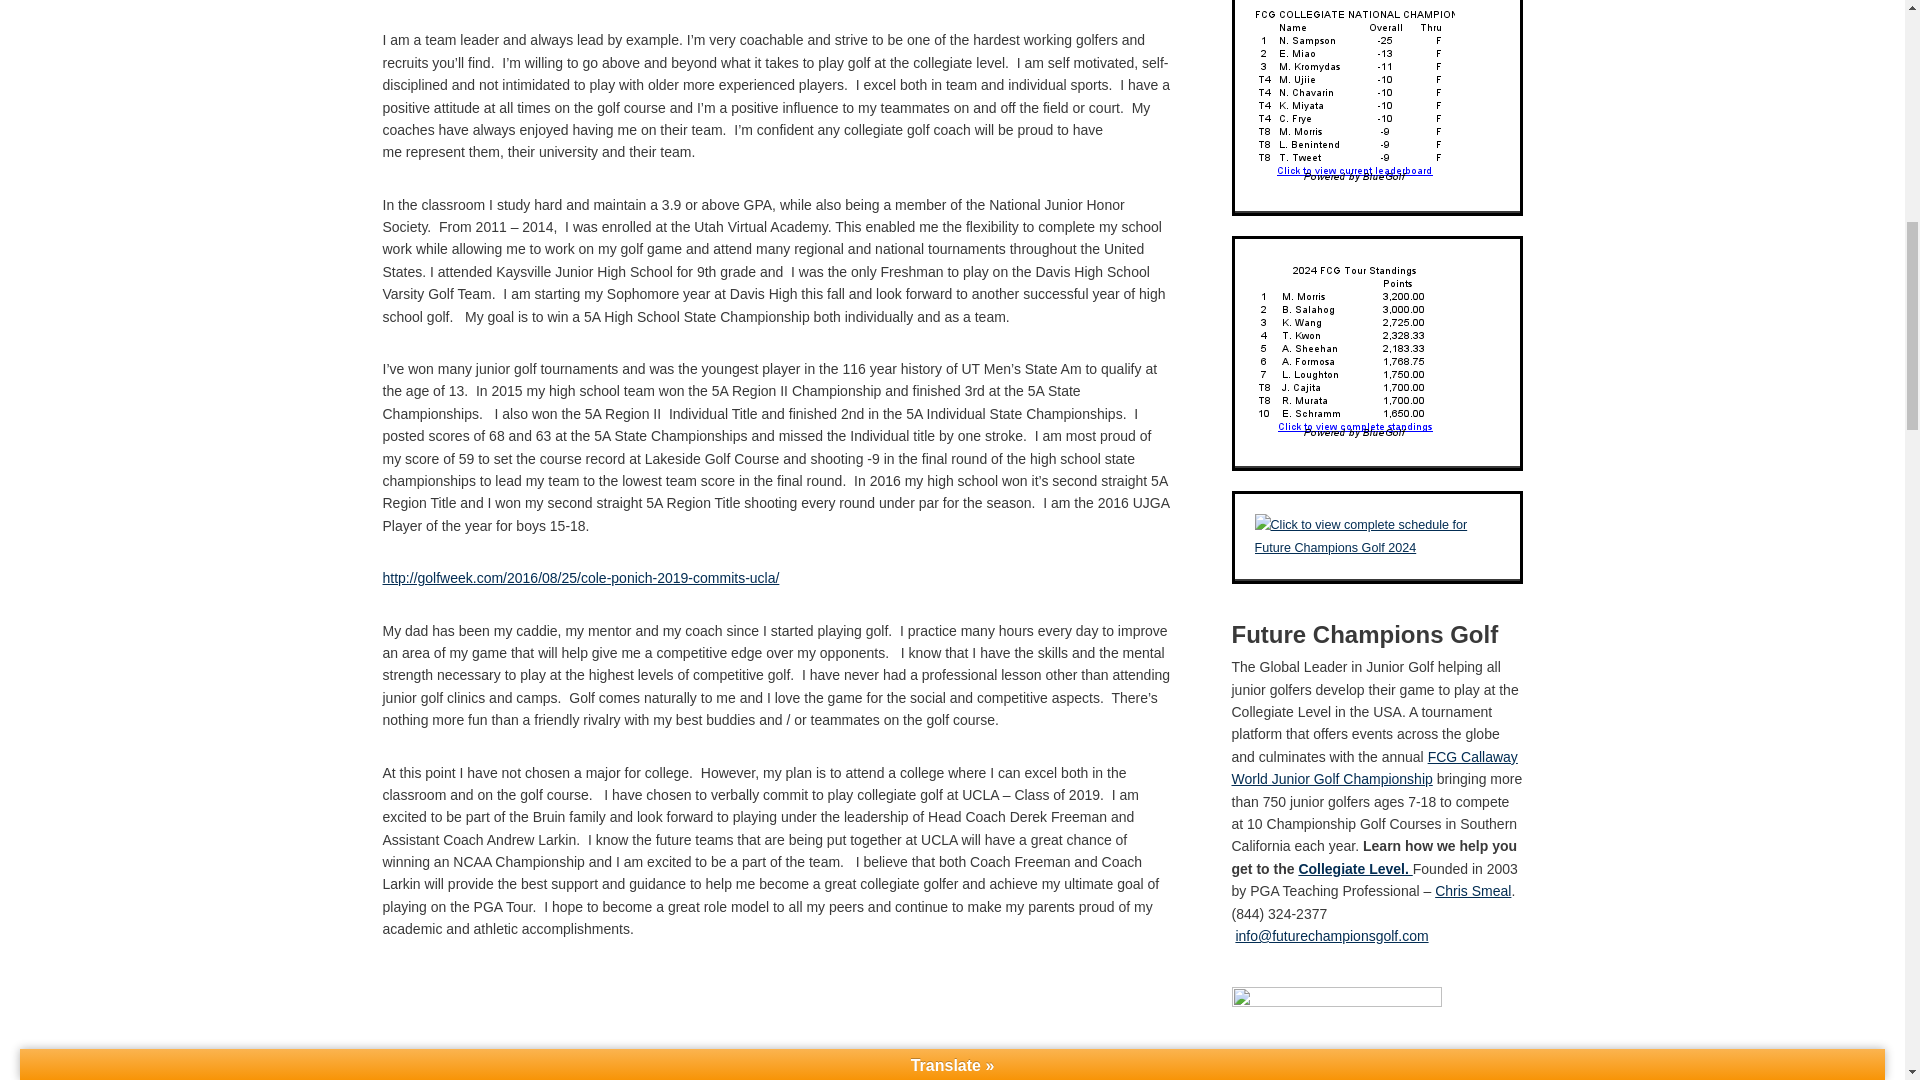 The height and width of the screenshot is (1080, 1920). I want to click on IMG 2550, so click(776, 1025).